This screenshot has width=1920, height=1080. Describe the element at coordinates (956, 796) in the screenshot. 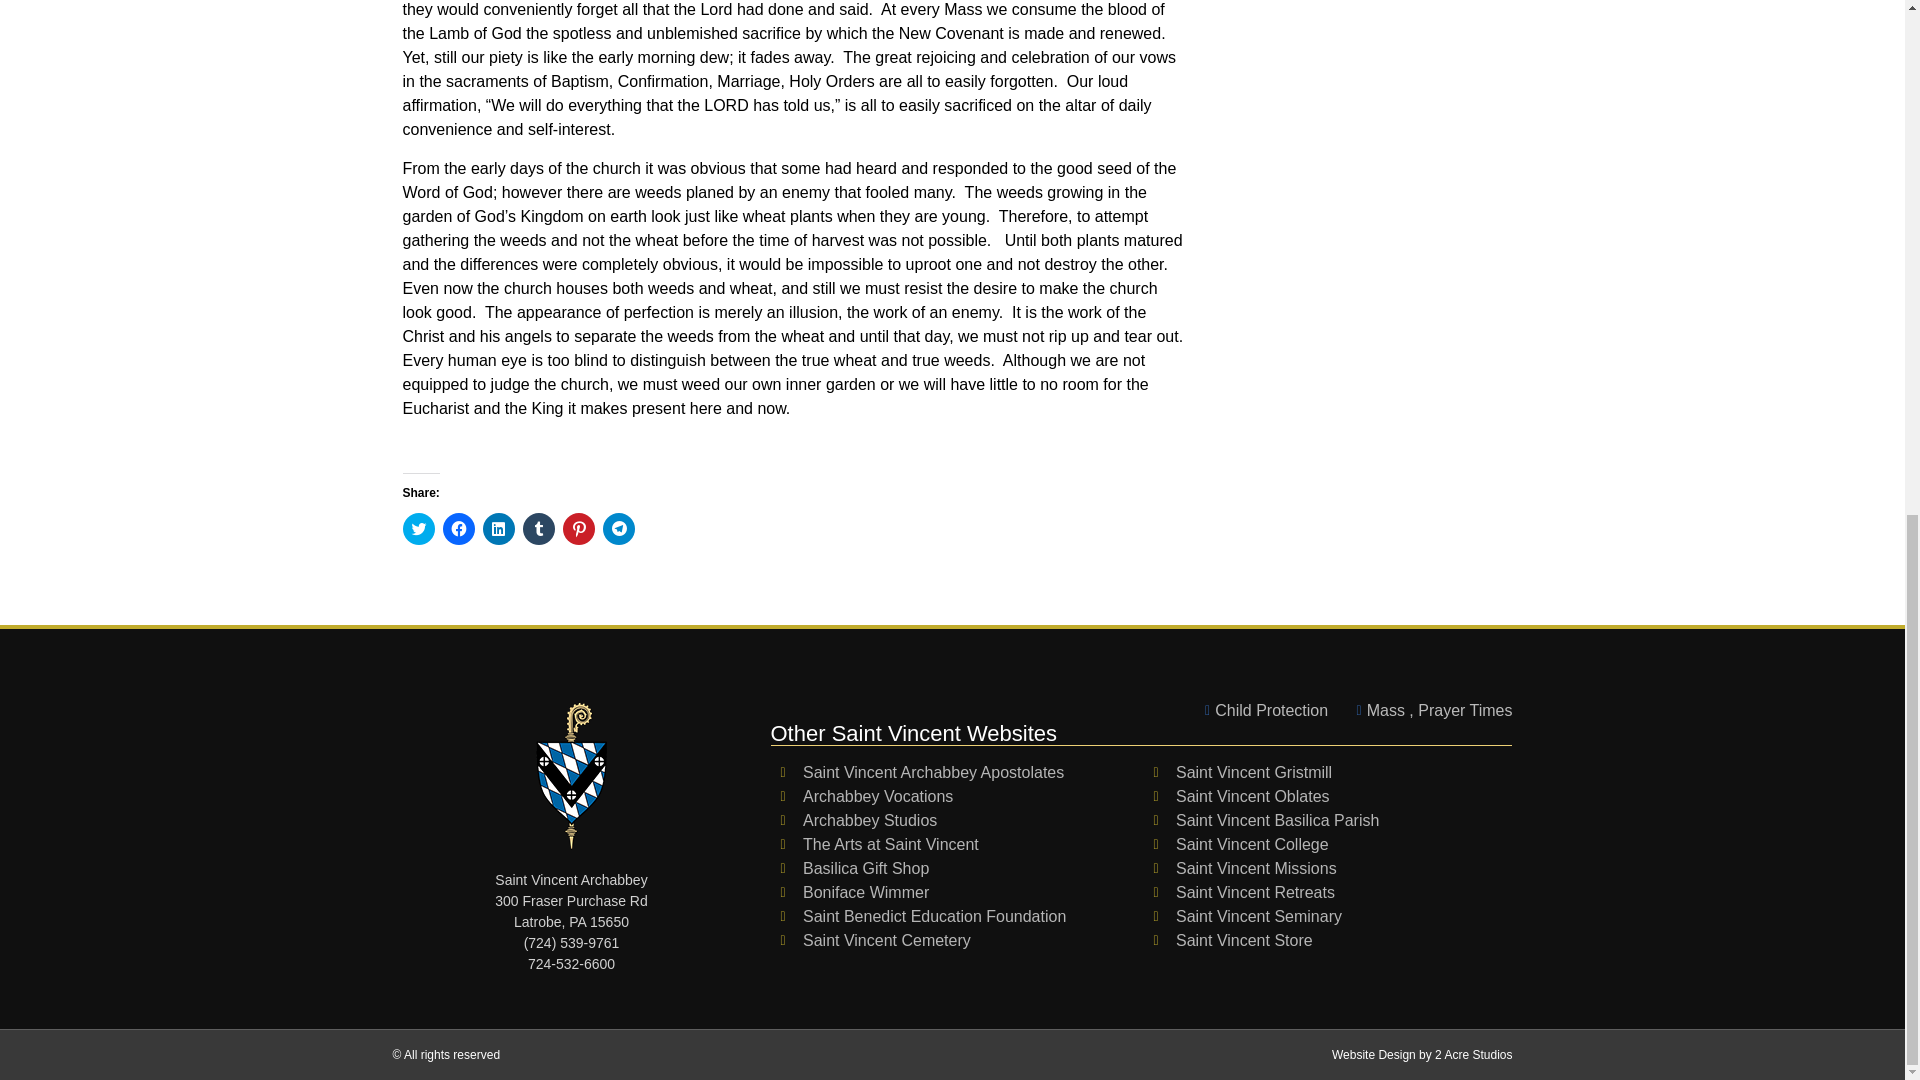

I see `Archabbey Vocations` at that location.